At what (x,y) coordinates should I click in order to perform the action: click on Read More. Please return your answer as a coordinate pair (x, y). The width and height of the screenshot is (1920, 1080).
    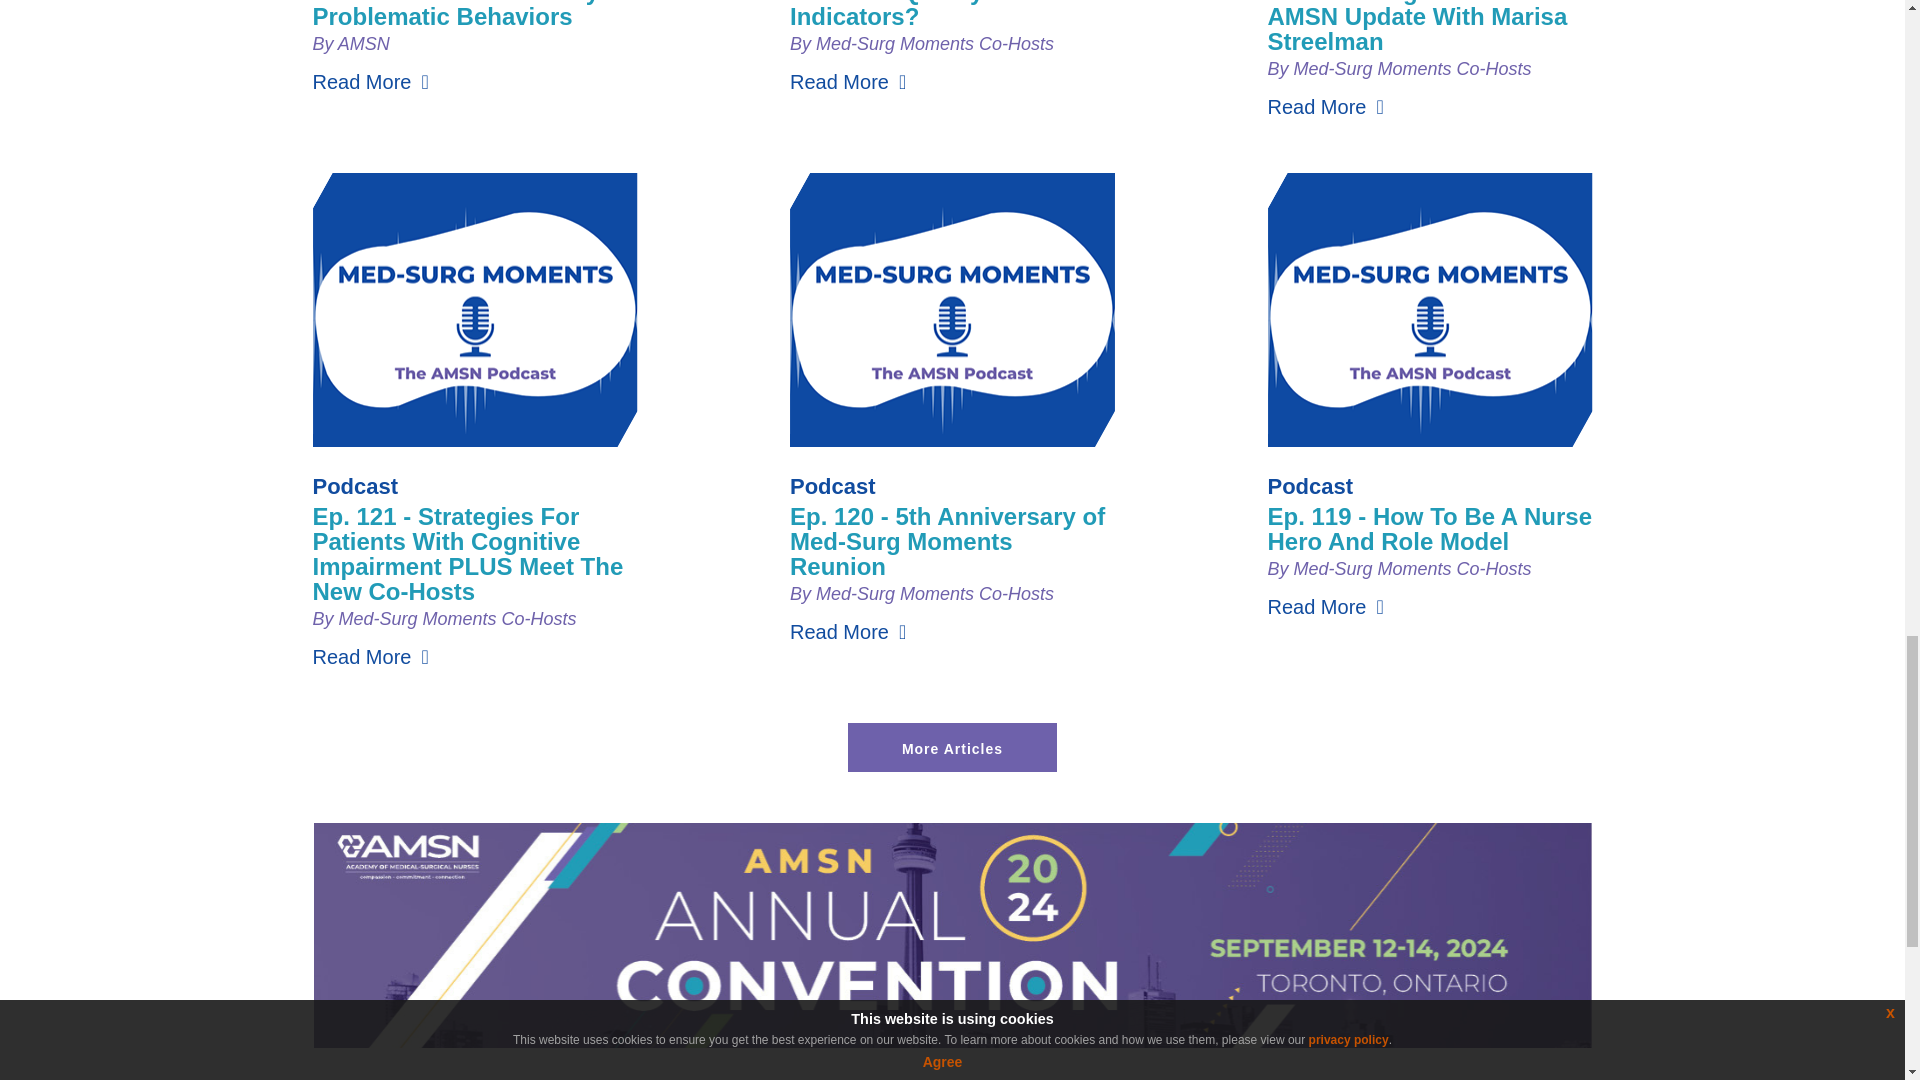
    Looking at the image, I should click on (370, 82).